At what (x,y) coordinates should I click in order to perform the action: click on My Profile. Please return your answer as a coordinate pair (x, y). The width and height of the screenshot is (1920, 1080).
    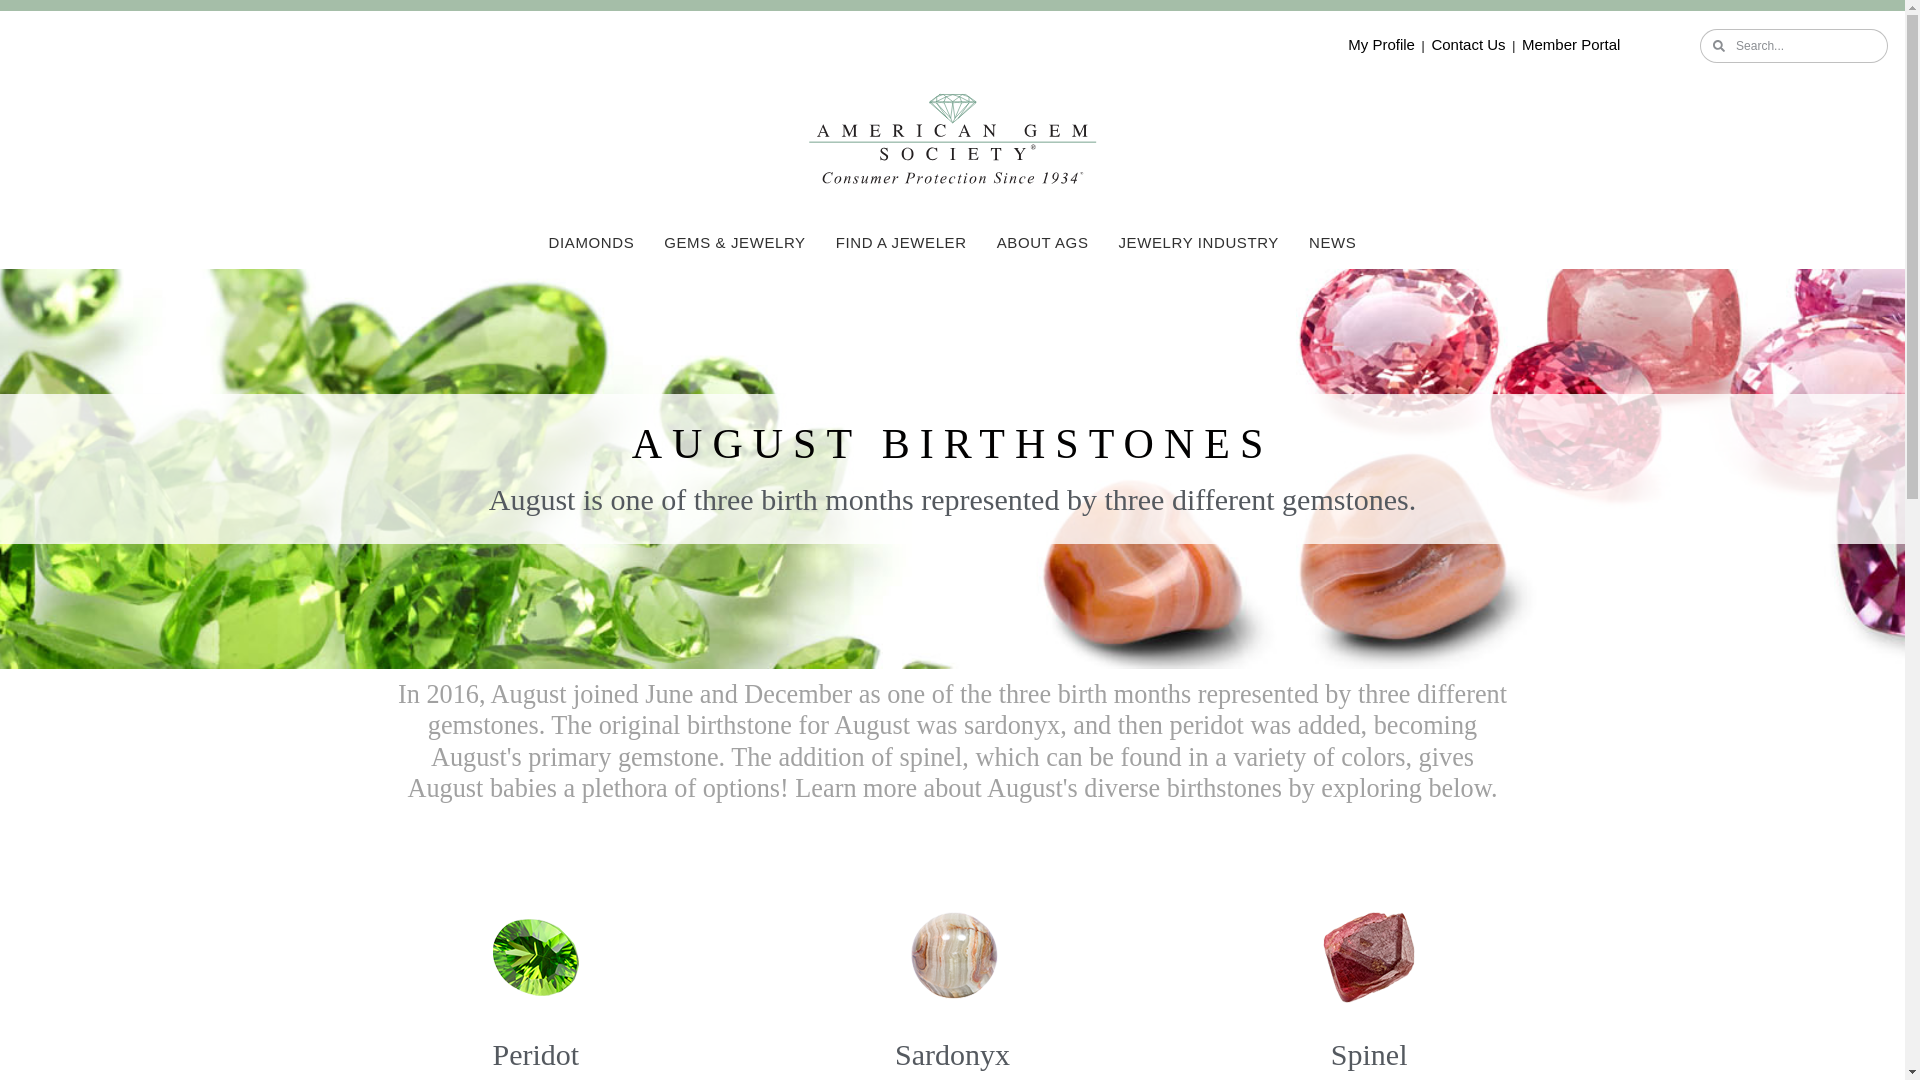
    Looking at the image, I should click on (1381, 44).